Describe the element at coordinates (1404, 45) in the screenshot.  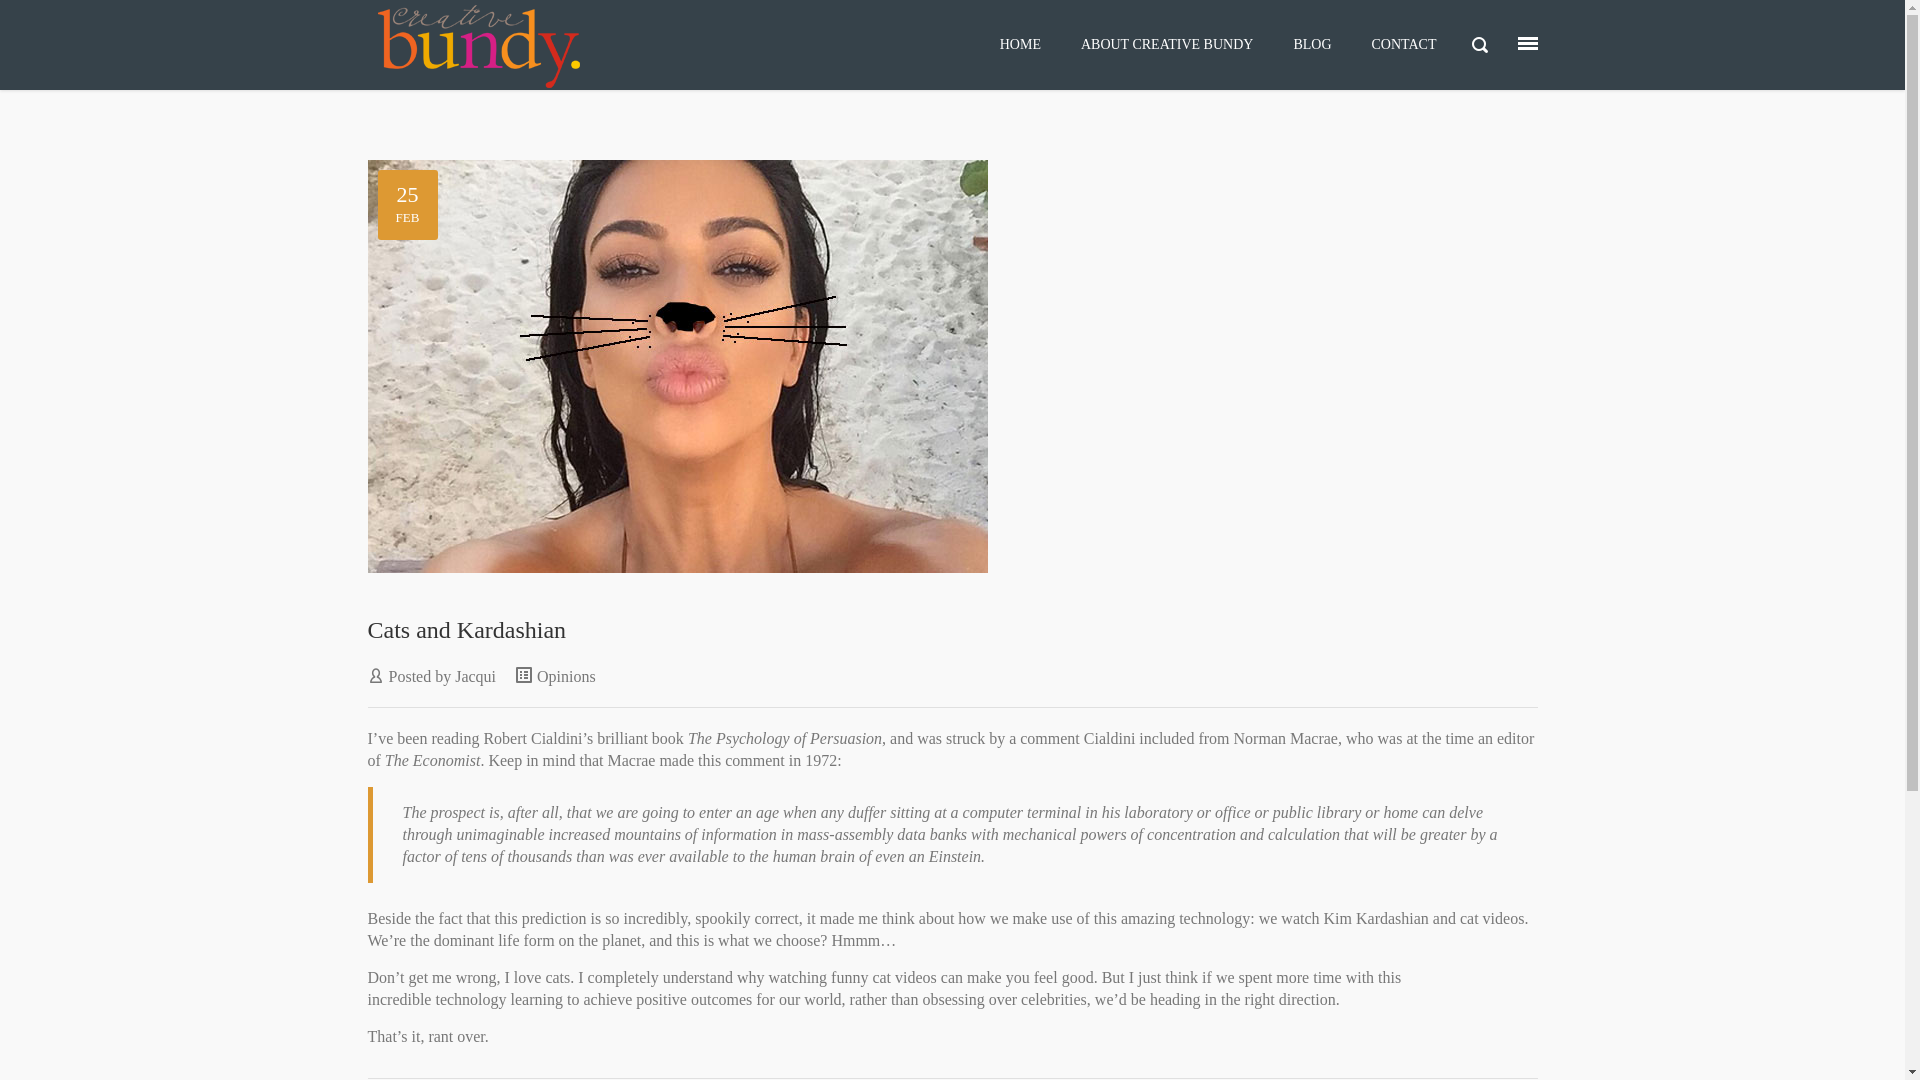
I see `CONTACT` at that location.